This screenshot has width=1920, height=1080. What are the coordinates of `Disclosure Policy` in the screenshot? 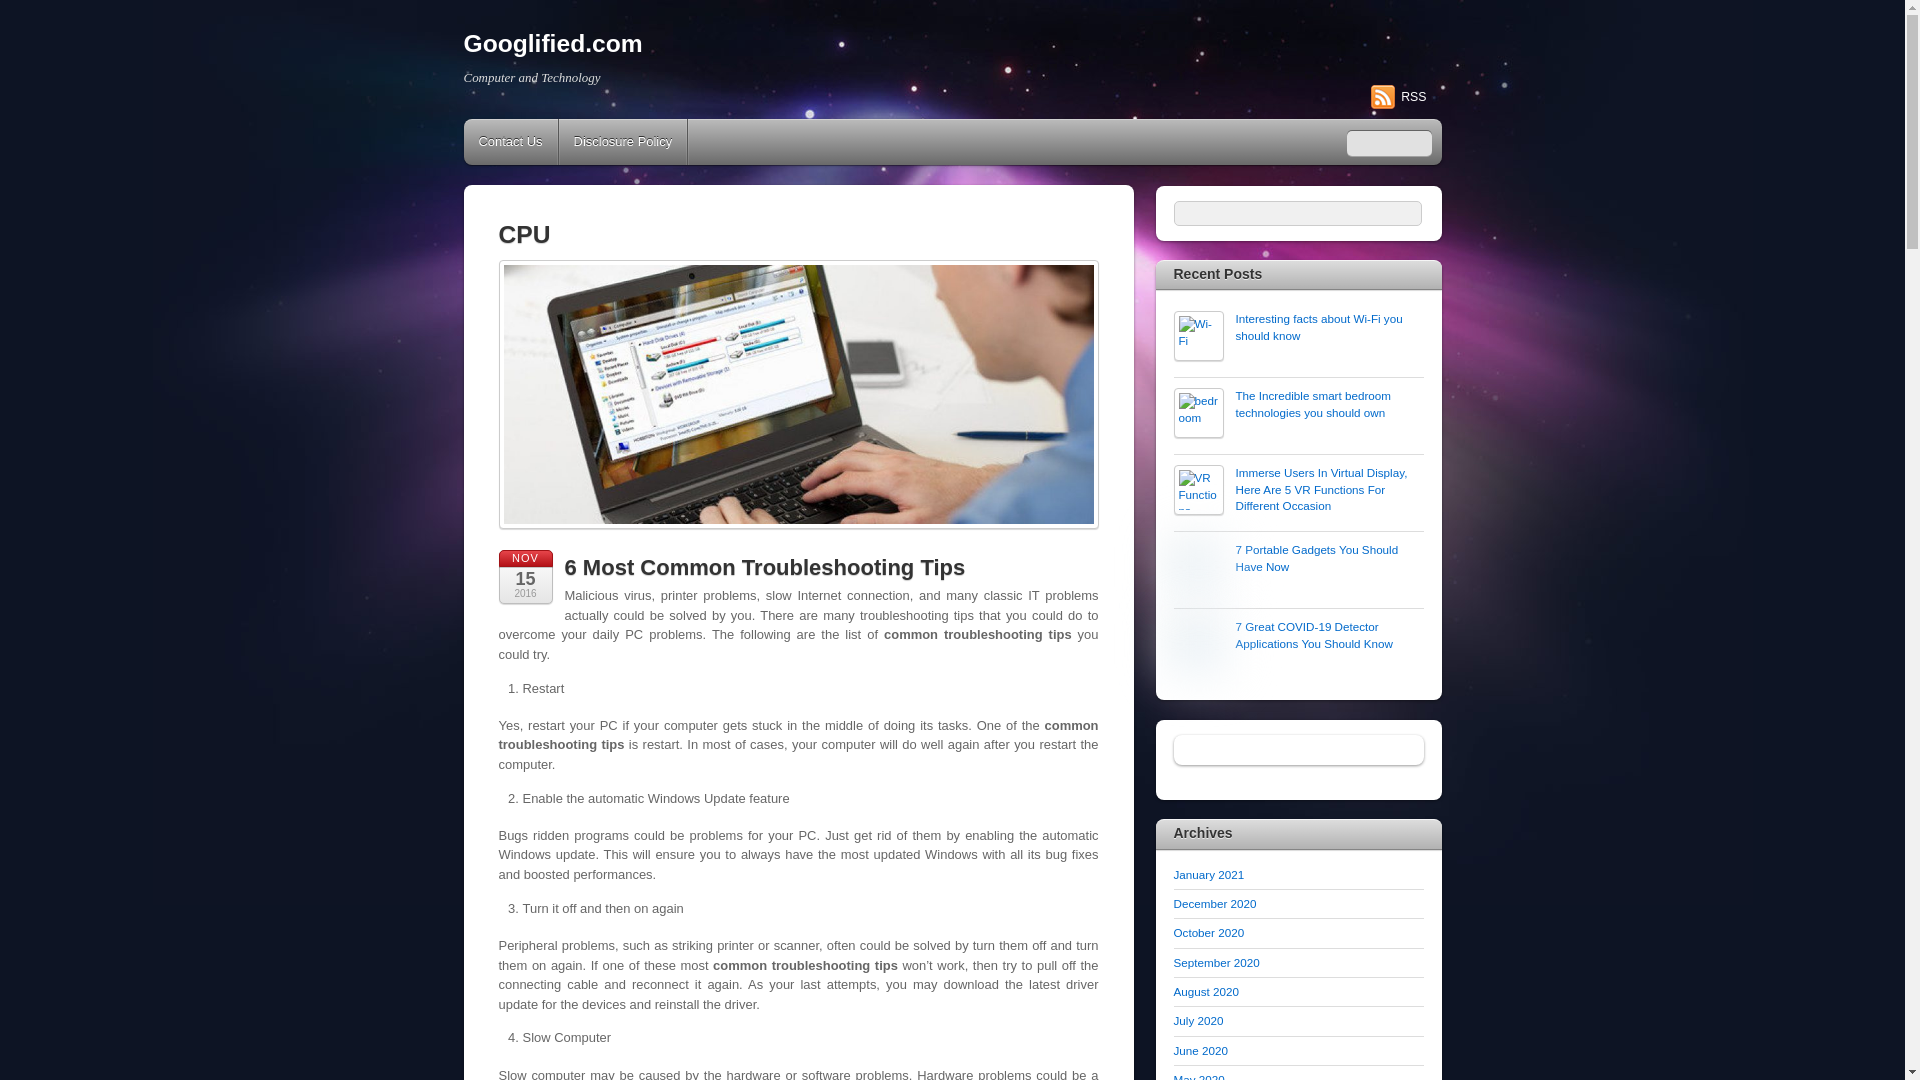 It's located at (622, 142).